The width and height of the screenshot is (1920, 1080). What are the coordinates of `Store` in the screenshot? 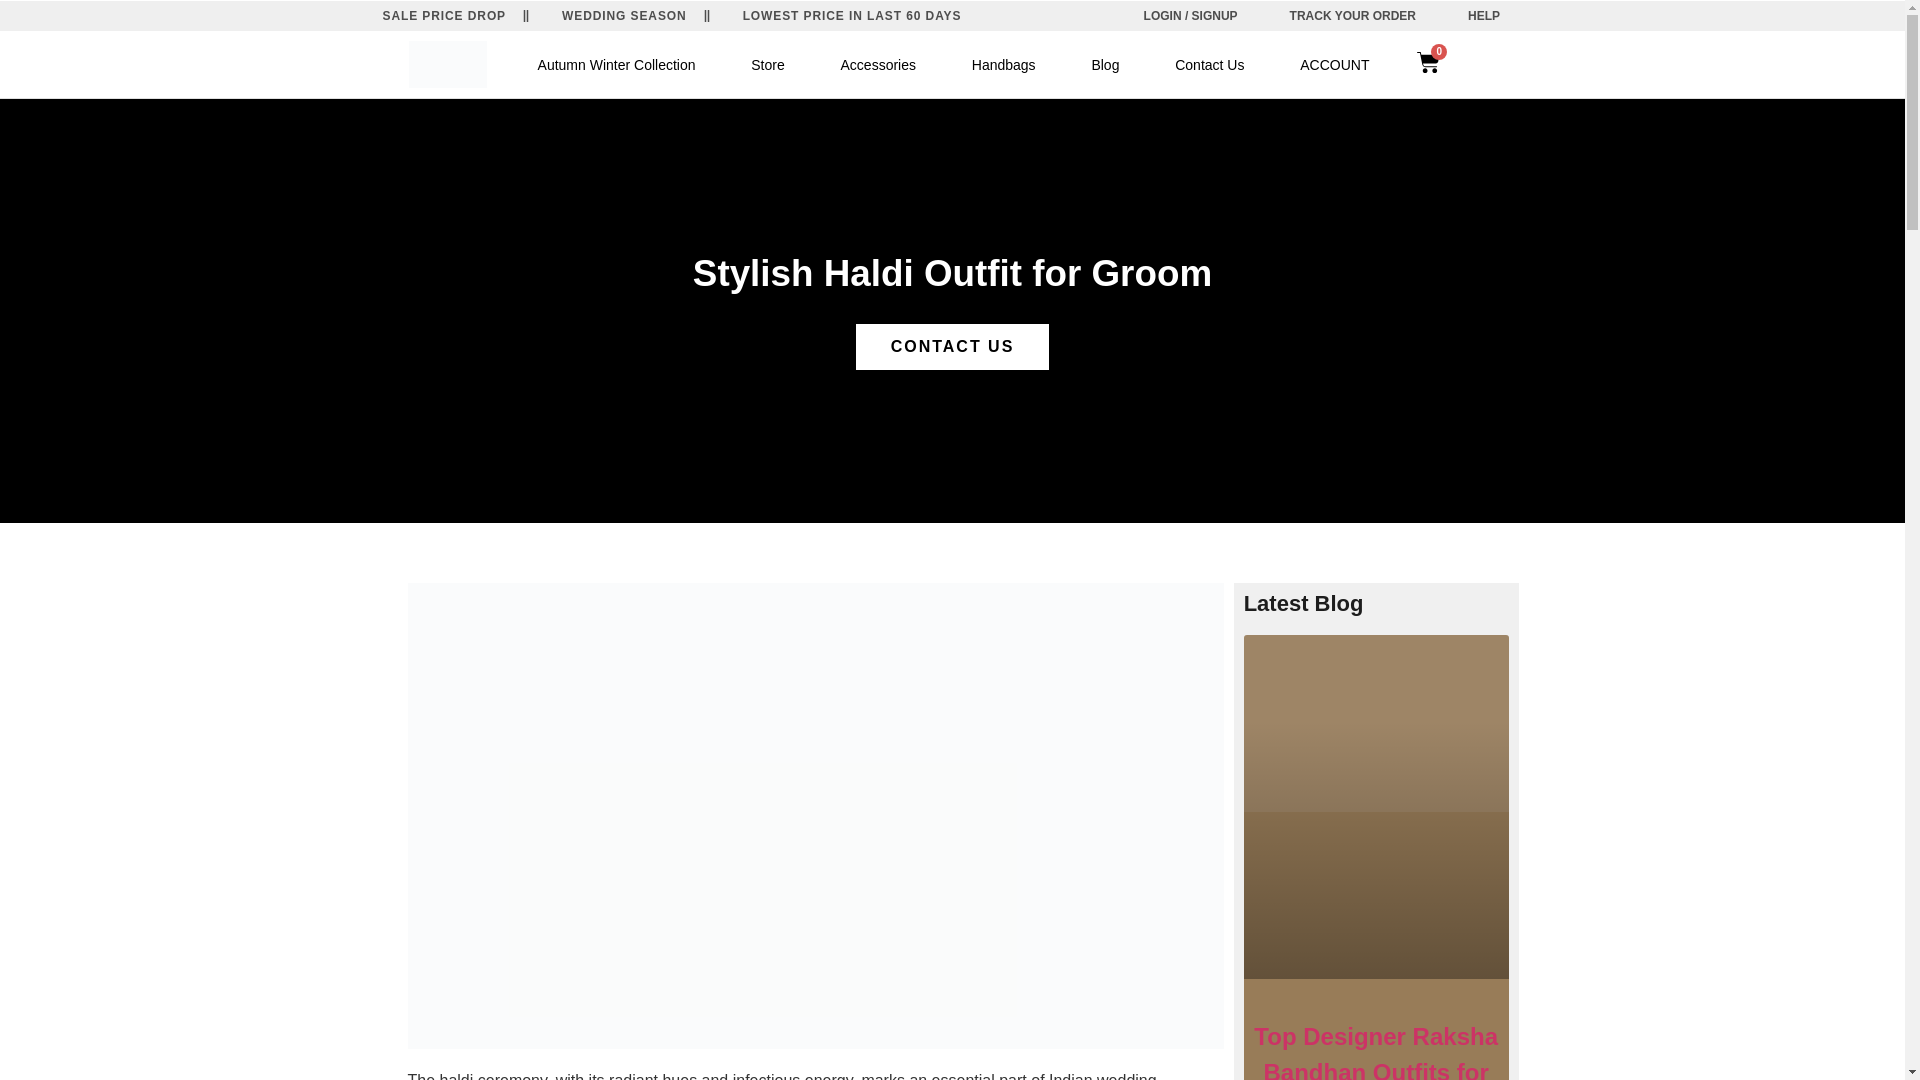 It's located at (768, 64).